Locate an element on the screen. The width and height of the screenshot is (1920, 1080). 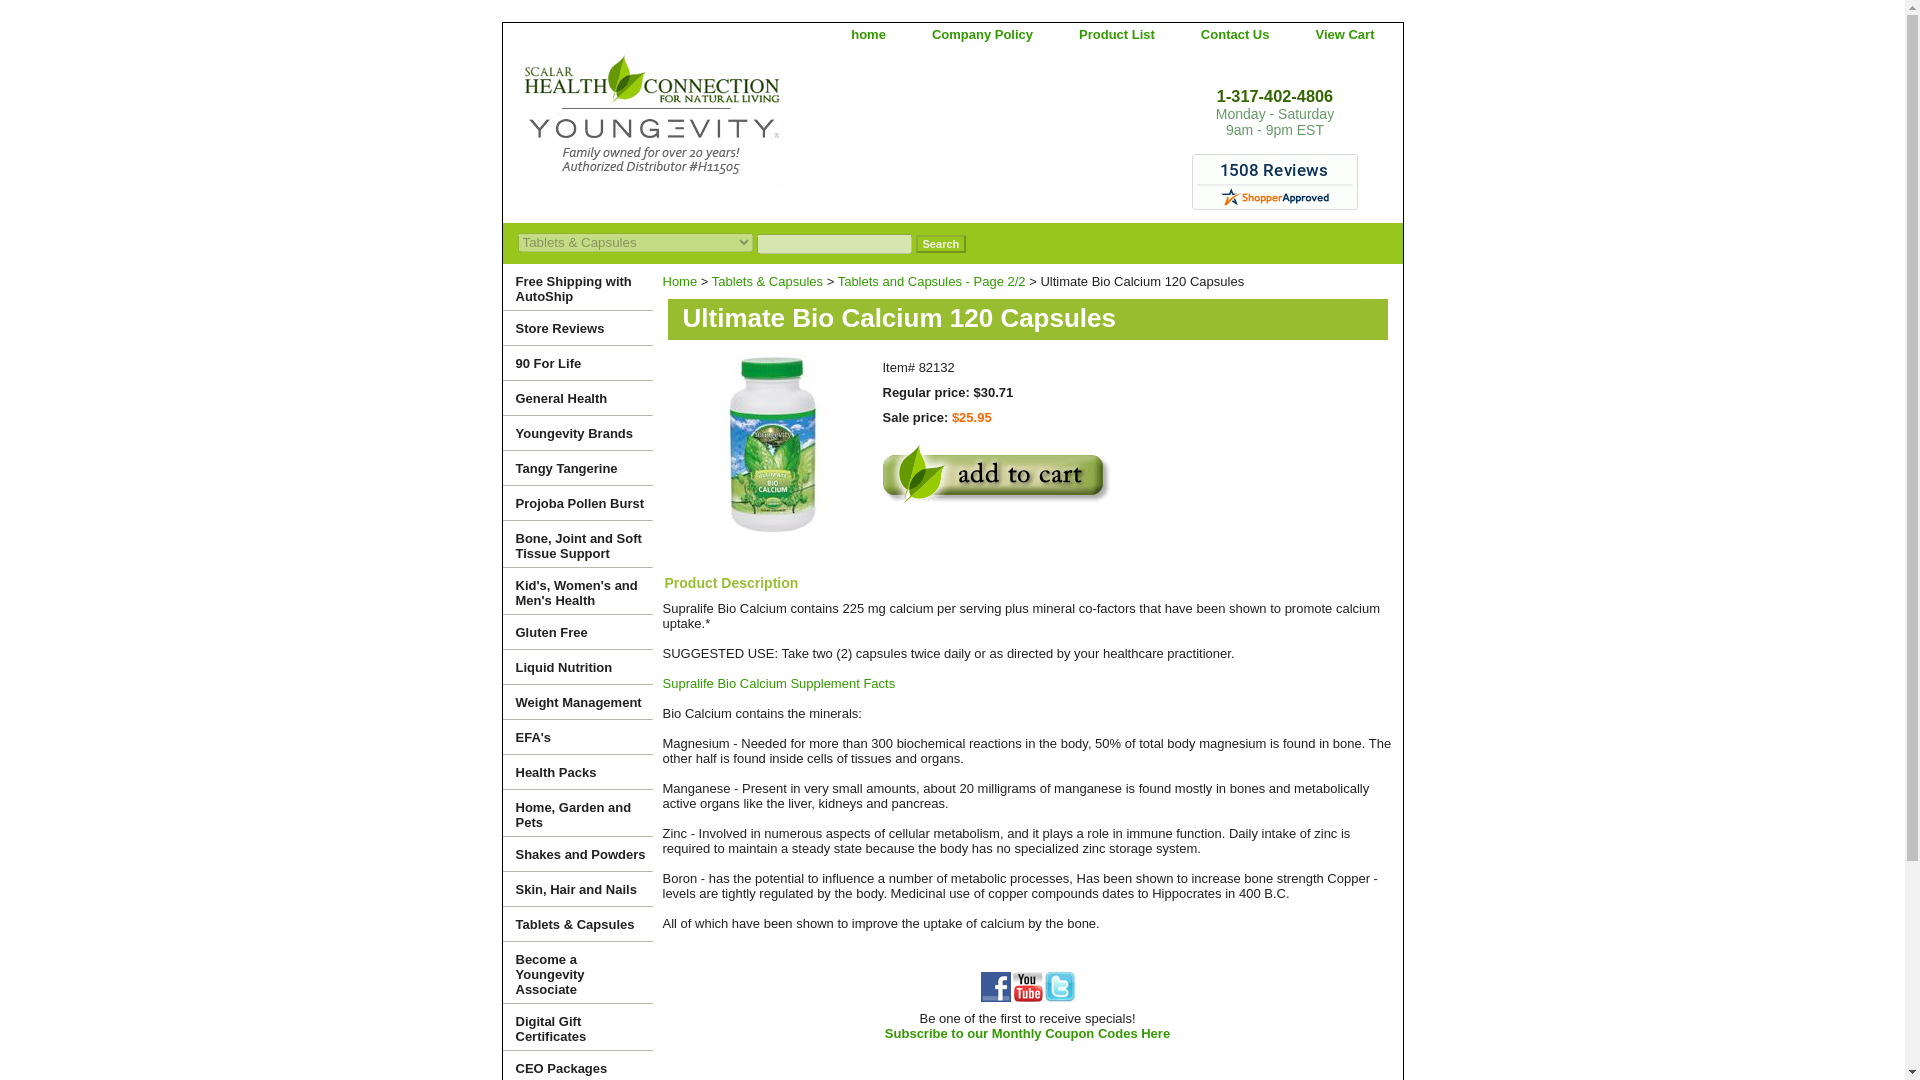
Subscribe to our Monthly Coupon Codes Here is located at coordinates (1027, 1034).